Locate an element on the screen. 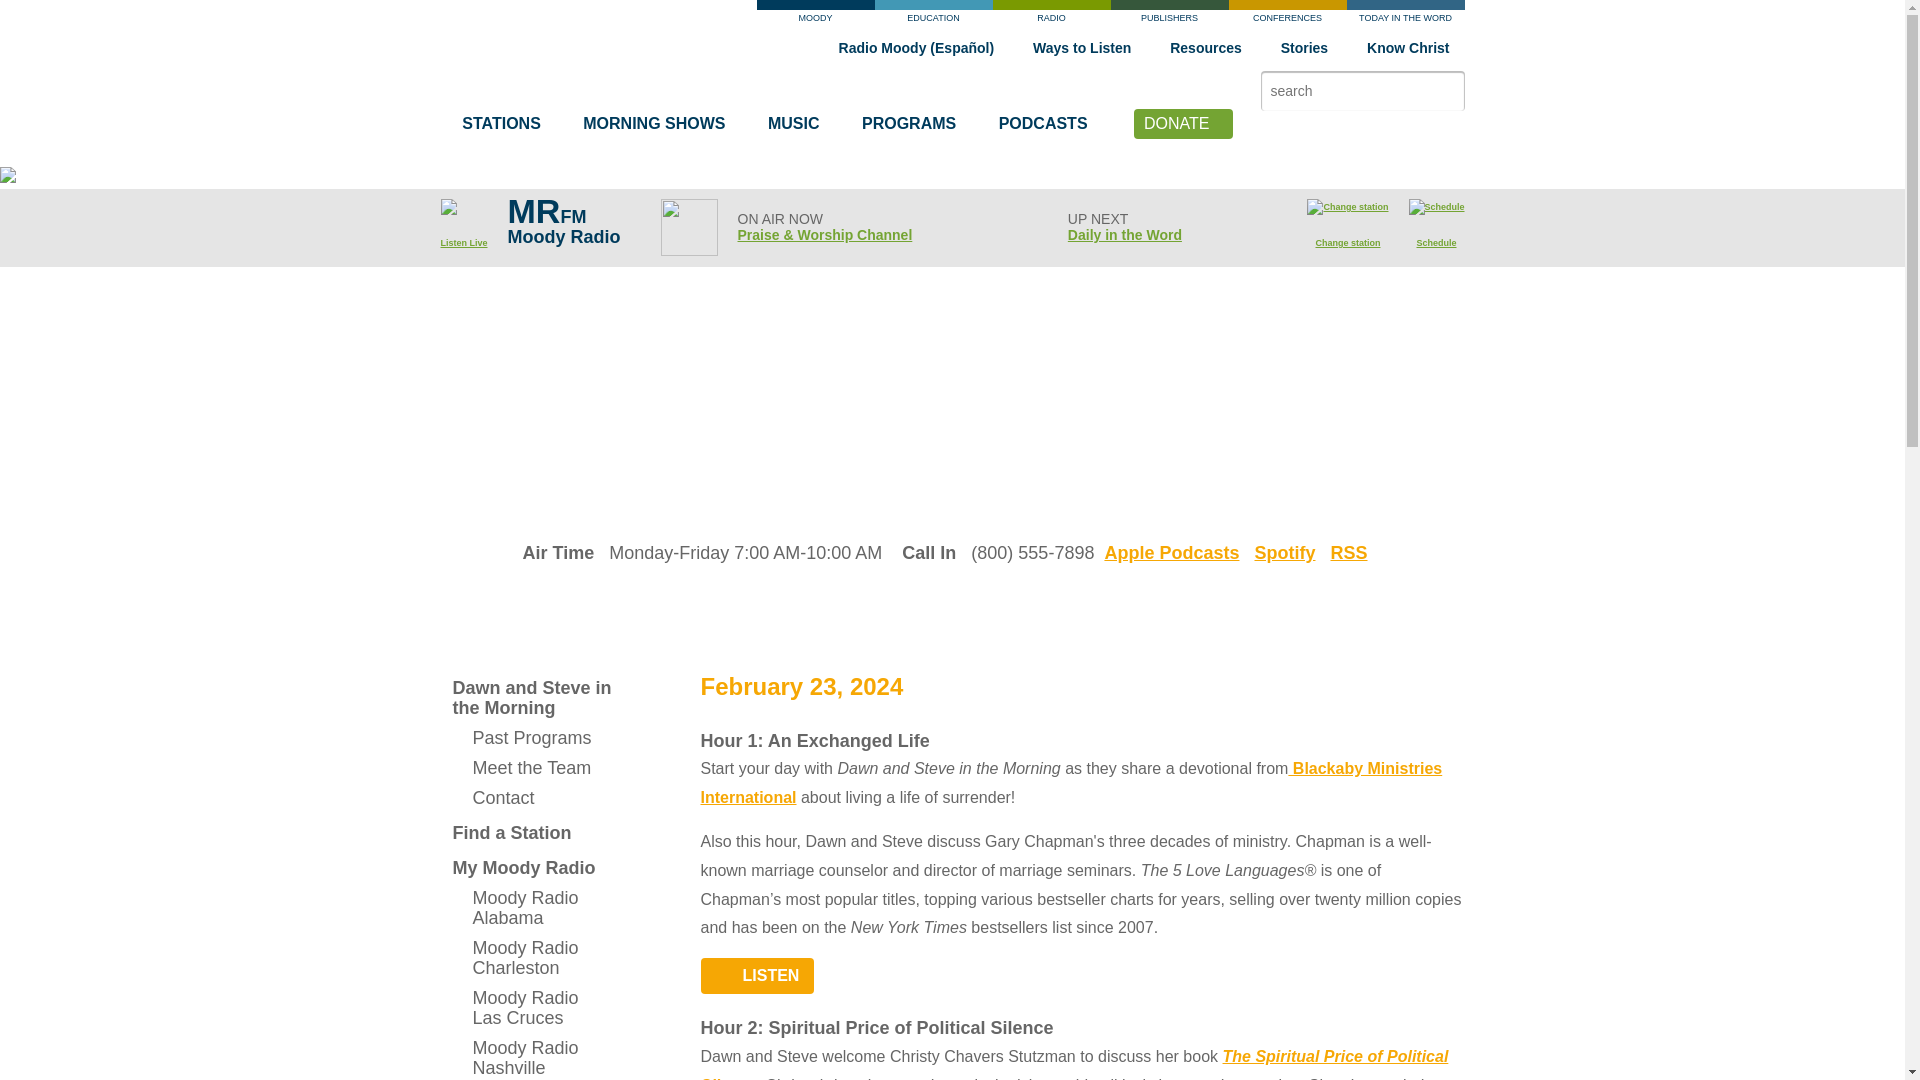 This screenshot has height=1080, width=1920. TODAY IN THE WORD is located at coordinates (1404, 16).